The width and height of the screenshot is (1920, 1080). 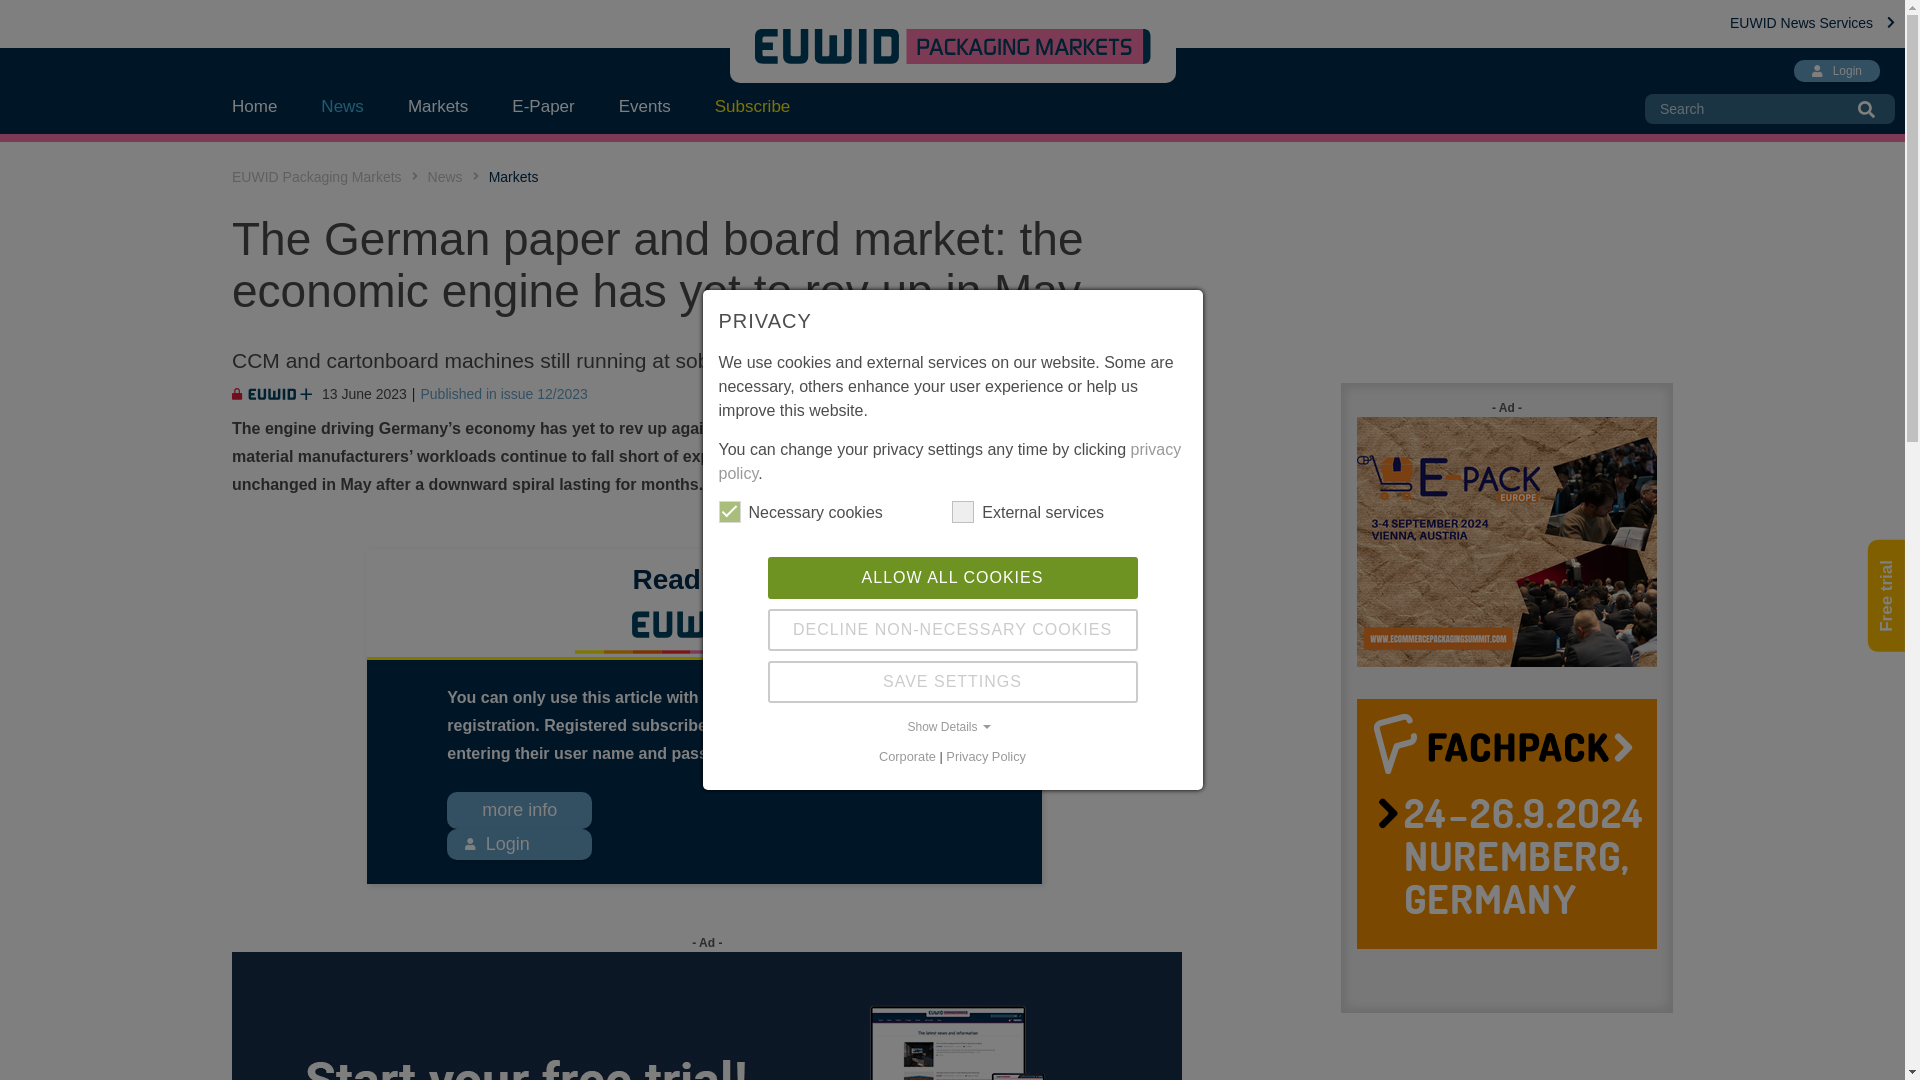 I want to click on News, so click(x=445, y=176).